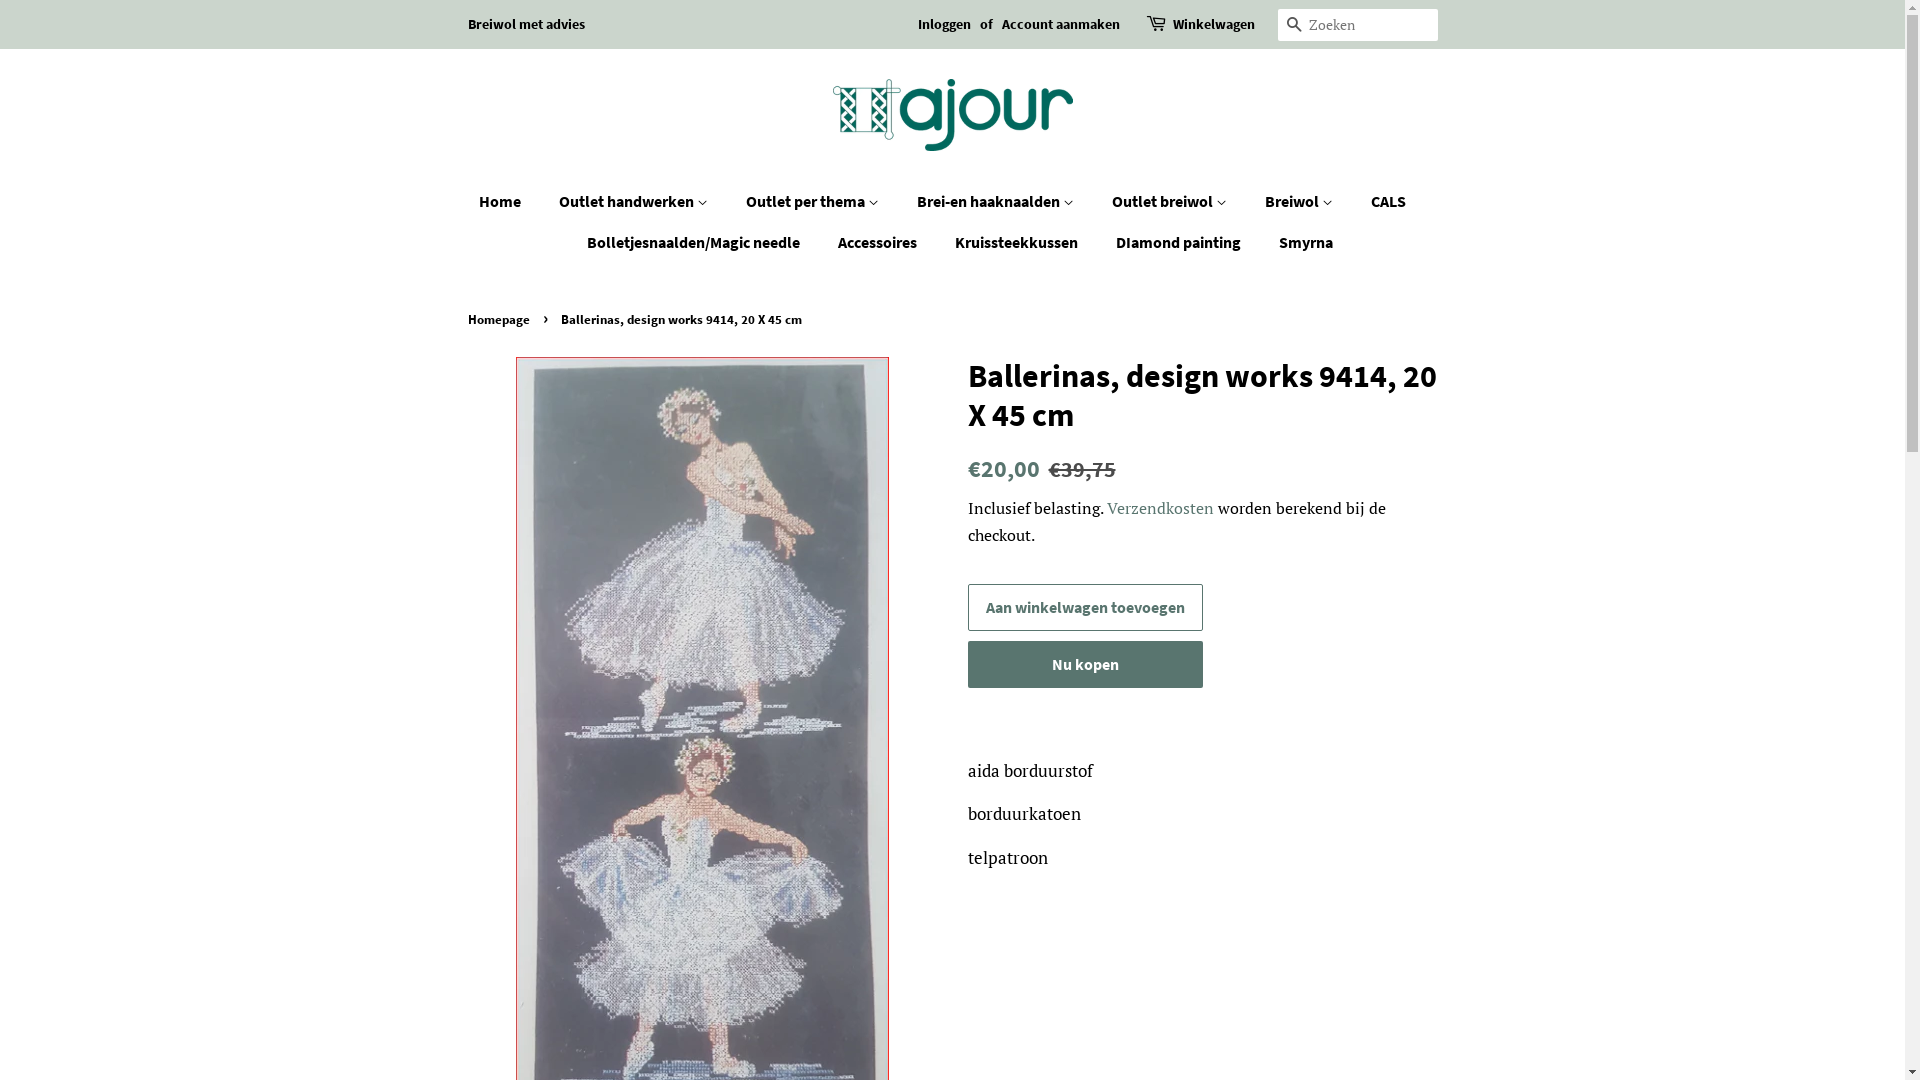 The width and height of the screenshot is (1920, 1080). What do you see at coordinates (998, 202) in the screenshot?
I see `Brei-en haaknaalden` at bounding box center [998, 202].